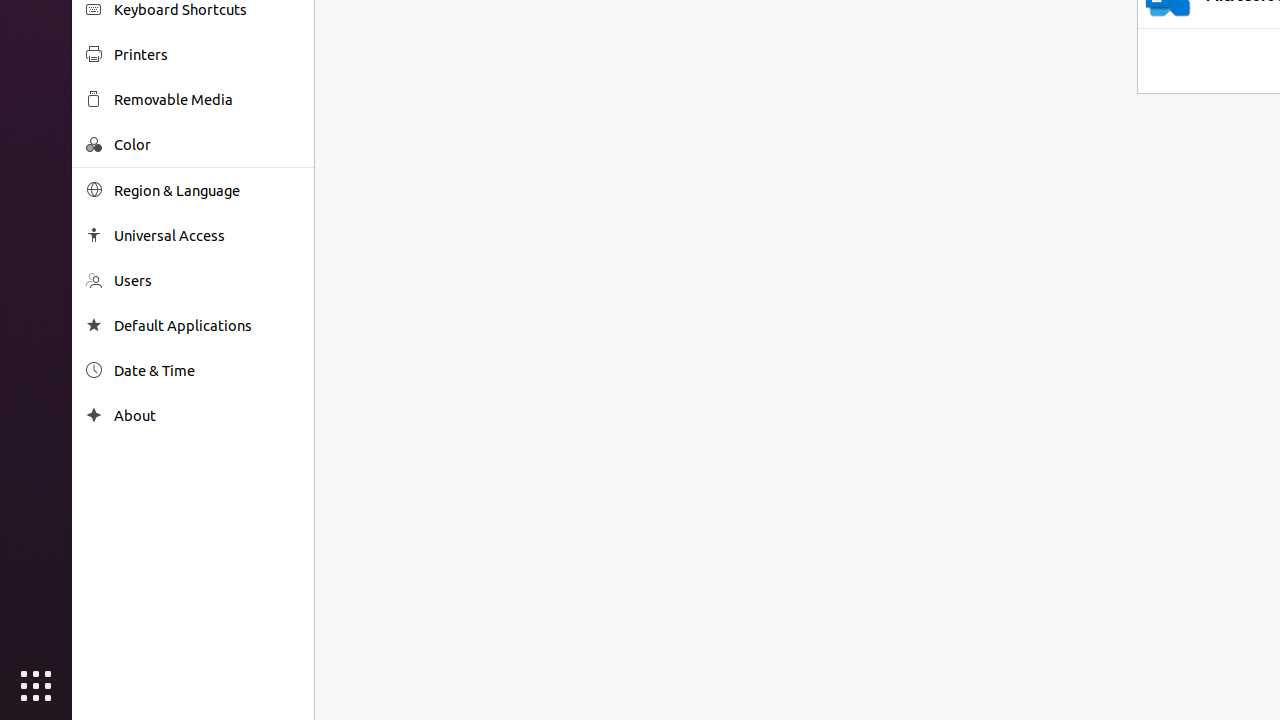 This screenshot has width=1280, height=720. I want to click on Region & Language, so click(207, 190).